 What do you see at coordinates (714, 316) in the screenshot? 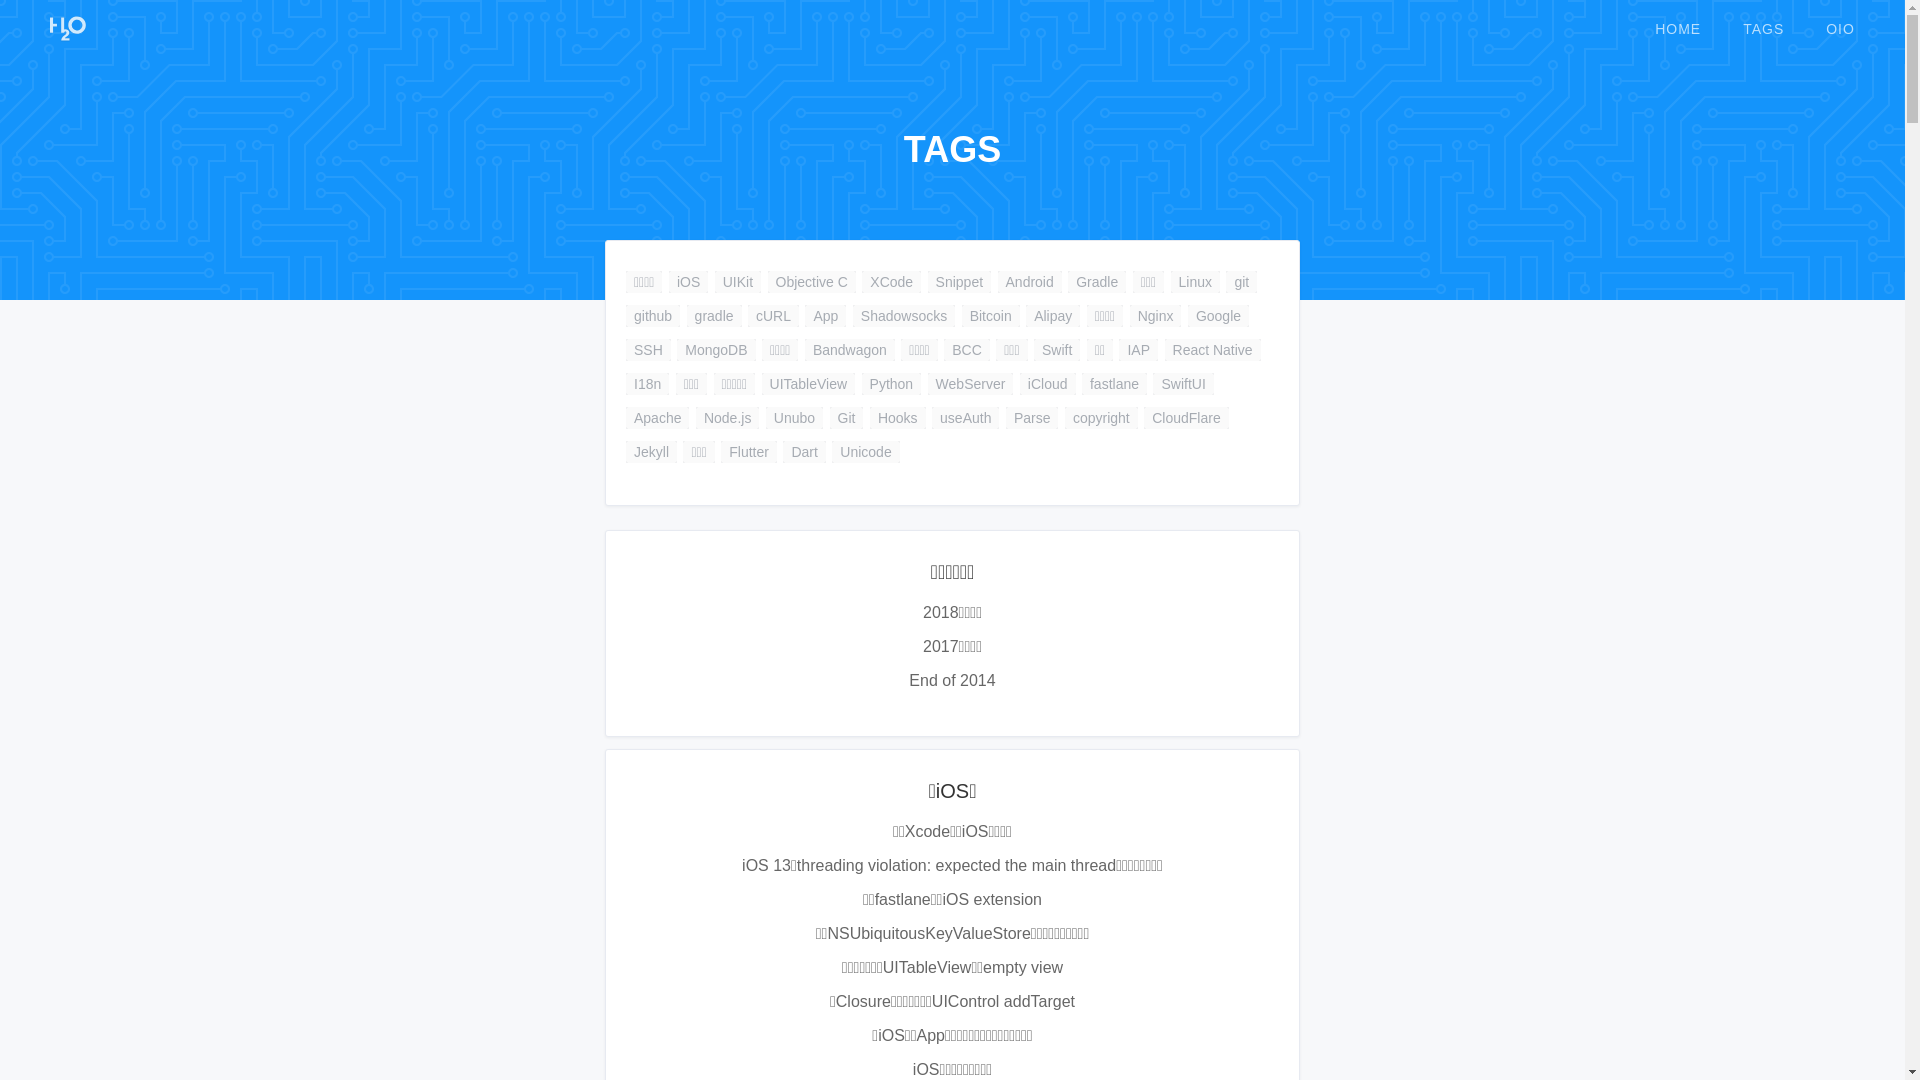
I see `gradle` at bounding box center [714, 316].